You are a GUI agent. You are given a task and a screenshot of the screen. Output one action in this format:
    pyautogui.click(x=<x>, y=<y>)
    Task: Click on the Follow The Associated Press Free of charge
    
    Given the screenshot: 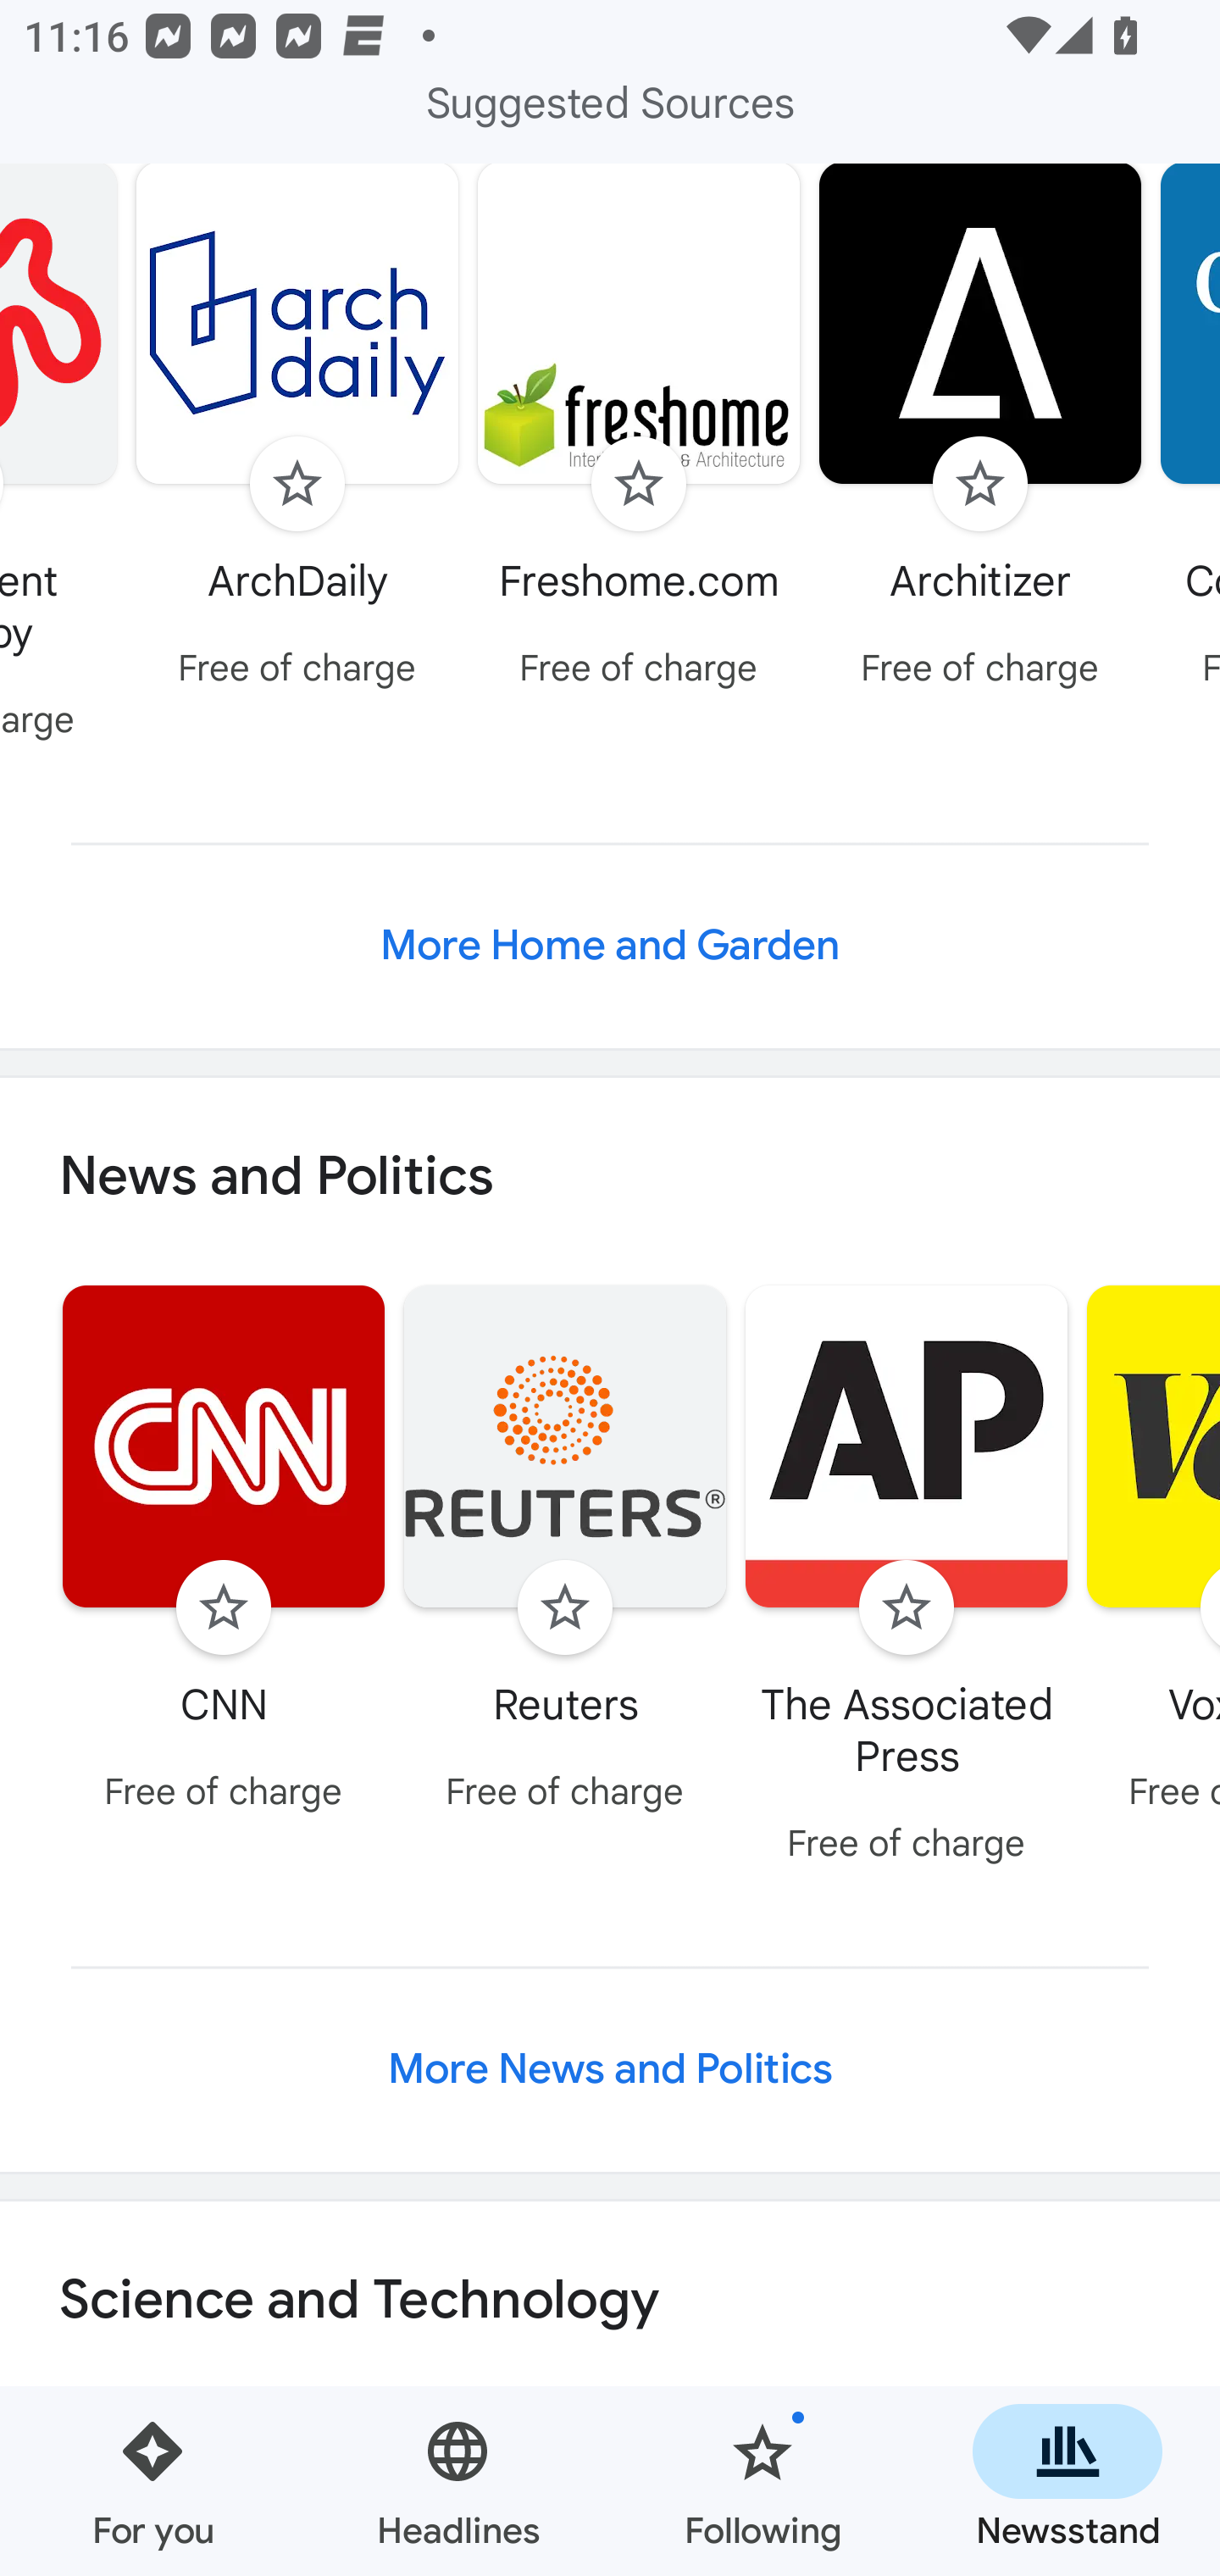 What is the action you would take?
    pyautogui.click(x=907, y=1579)
    